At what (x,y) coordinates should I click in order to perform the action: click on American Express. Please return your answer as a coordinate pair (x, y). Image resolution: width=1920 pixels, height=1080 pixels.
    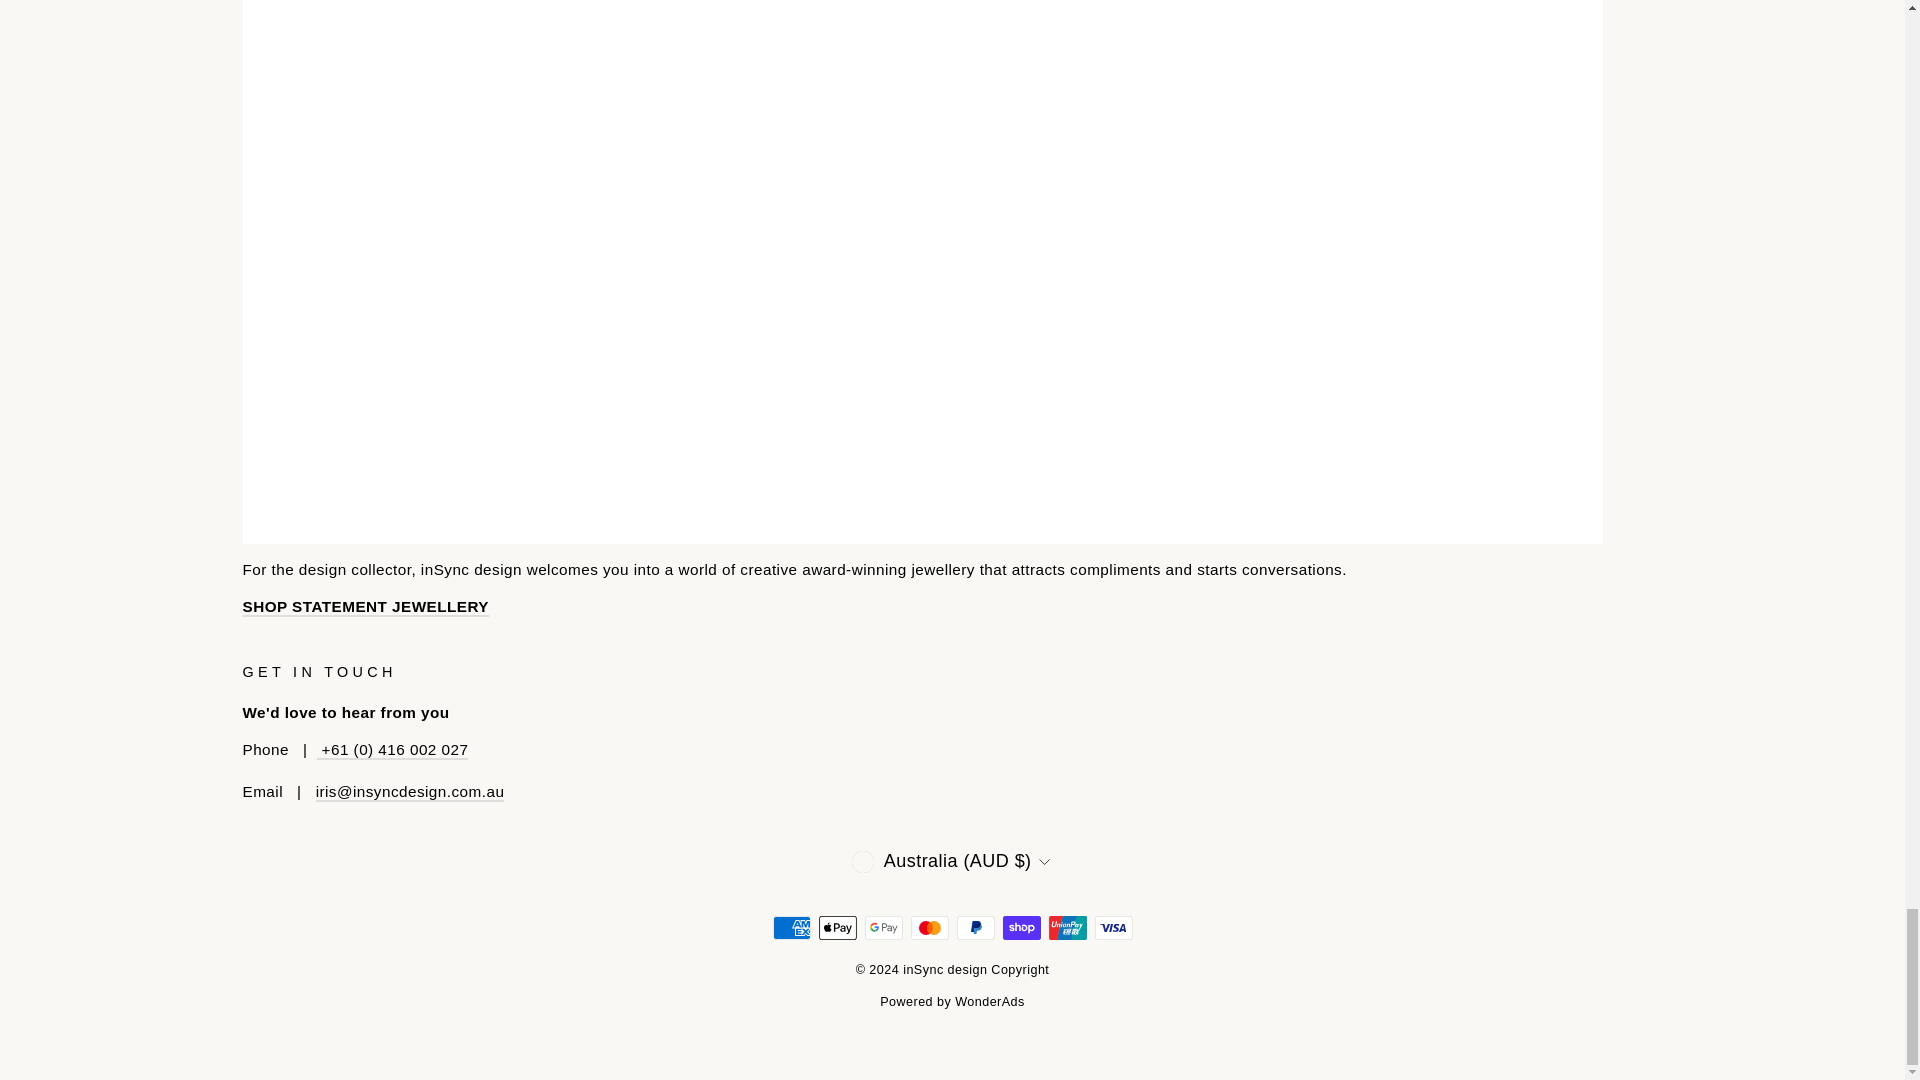
    Looking at the image, I should click on (790, 927).